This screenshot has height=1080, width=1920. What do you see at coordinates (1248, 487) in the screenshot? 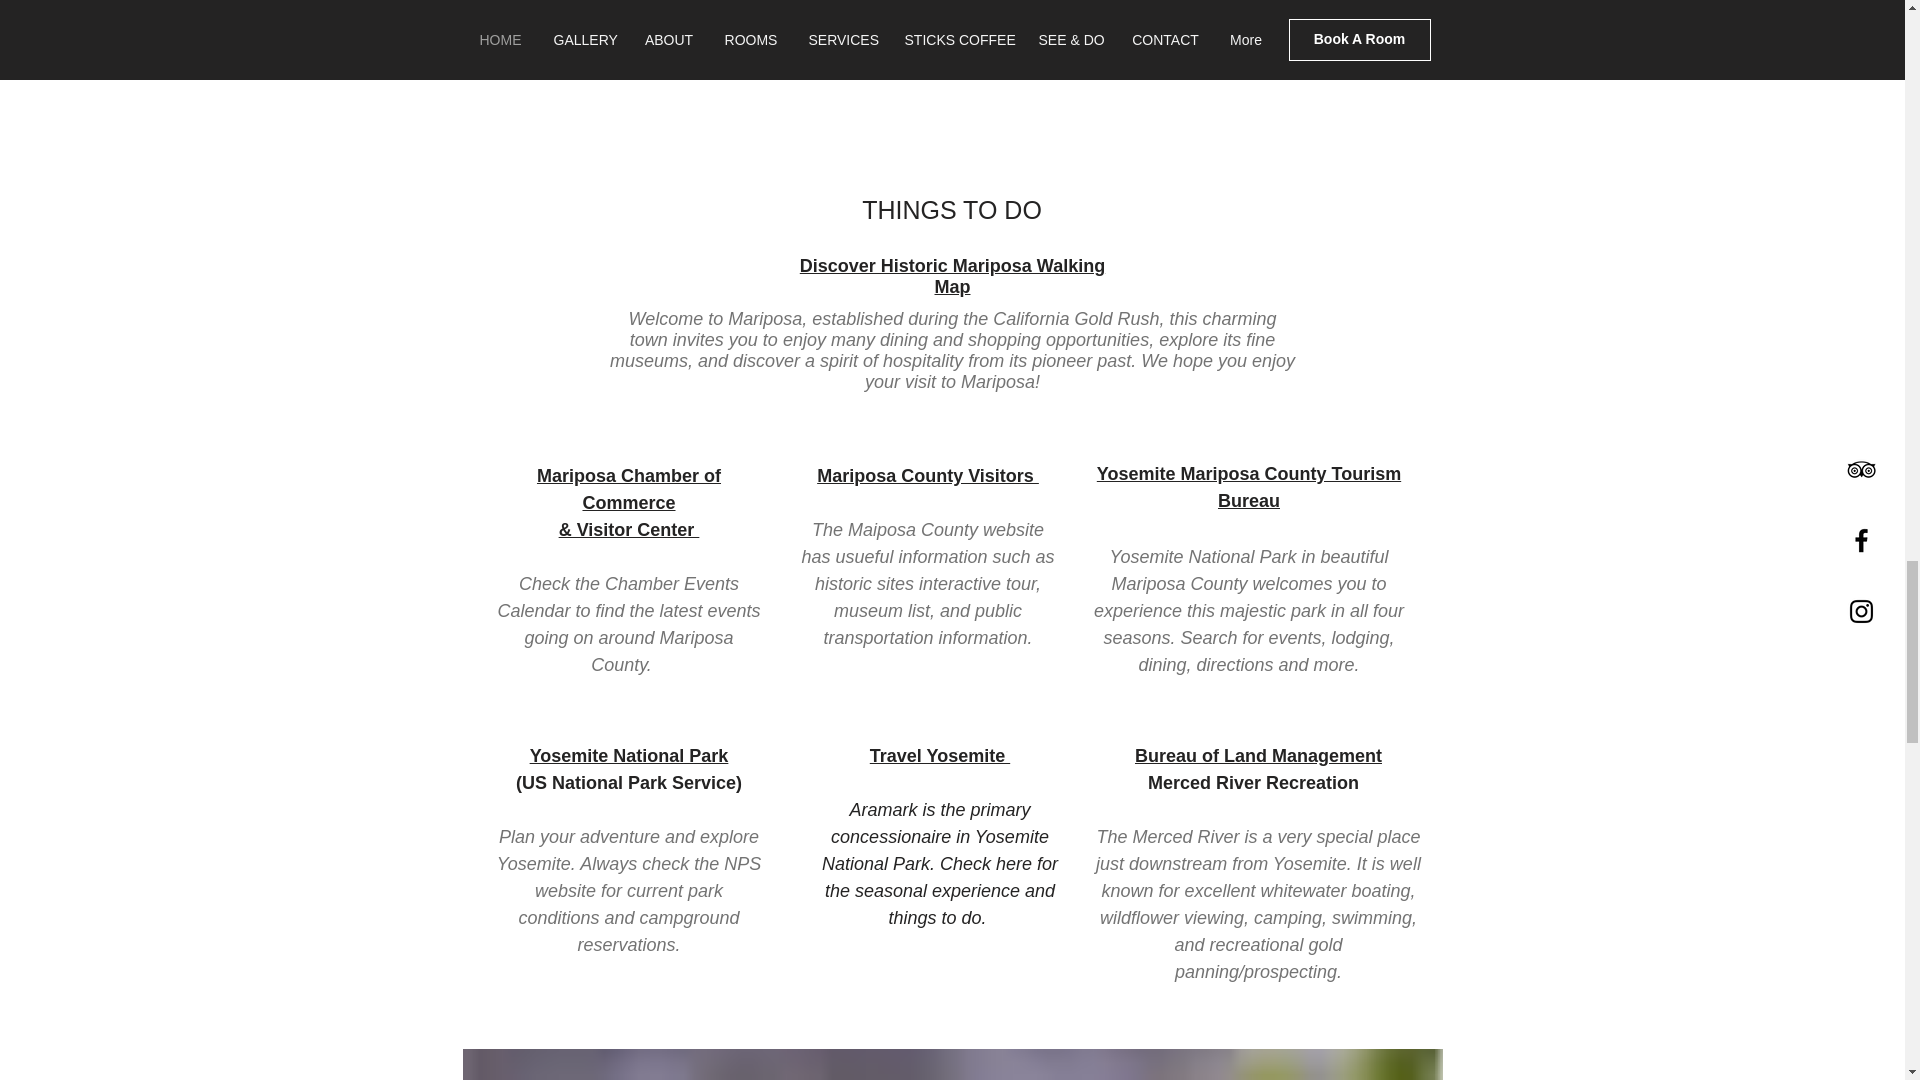
I see `Yosemite Mariposa County Tourism Bureau` at bounding box center [1248, 487].